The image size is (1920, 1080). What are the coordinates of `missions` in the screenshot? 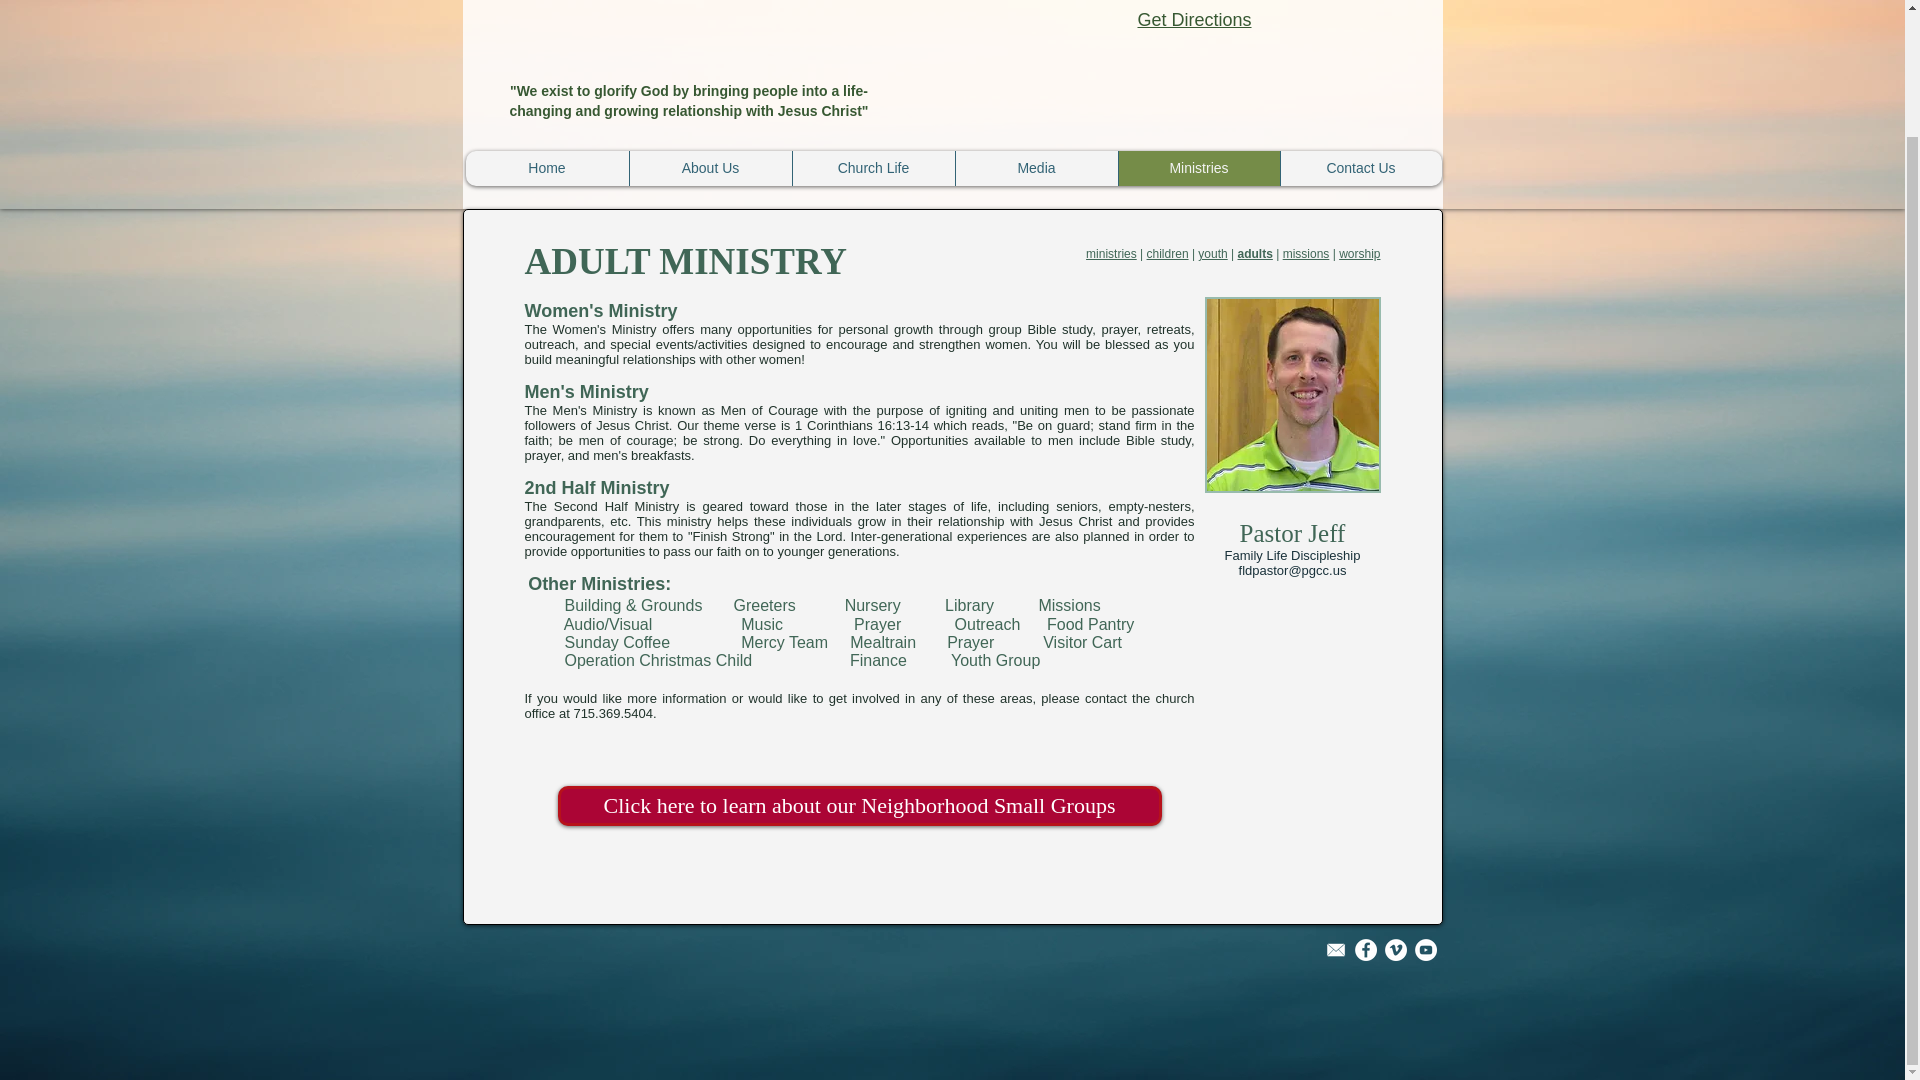 It's located at (1306, 254).